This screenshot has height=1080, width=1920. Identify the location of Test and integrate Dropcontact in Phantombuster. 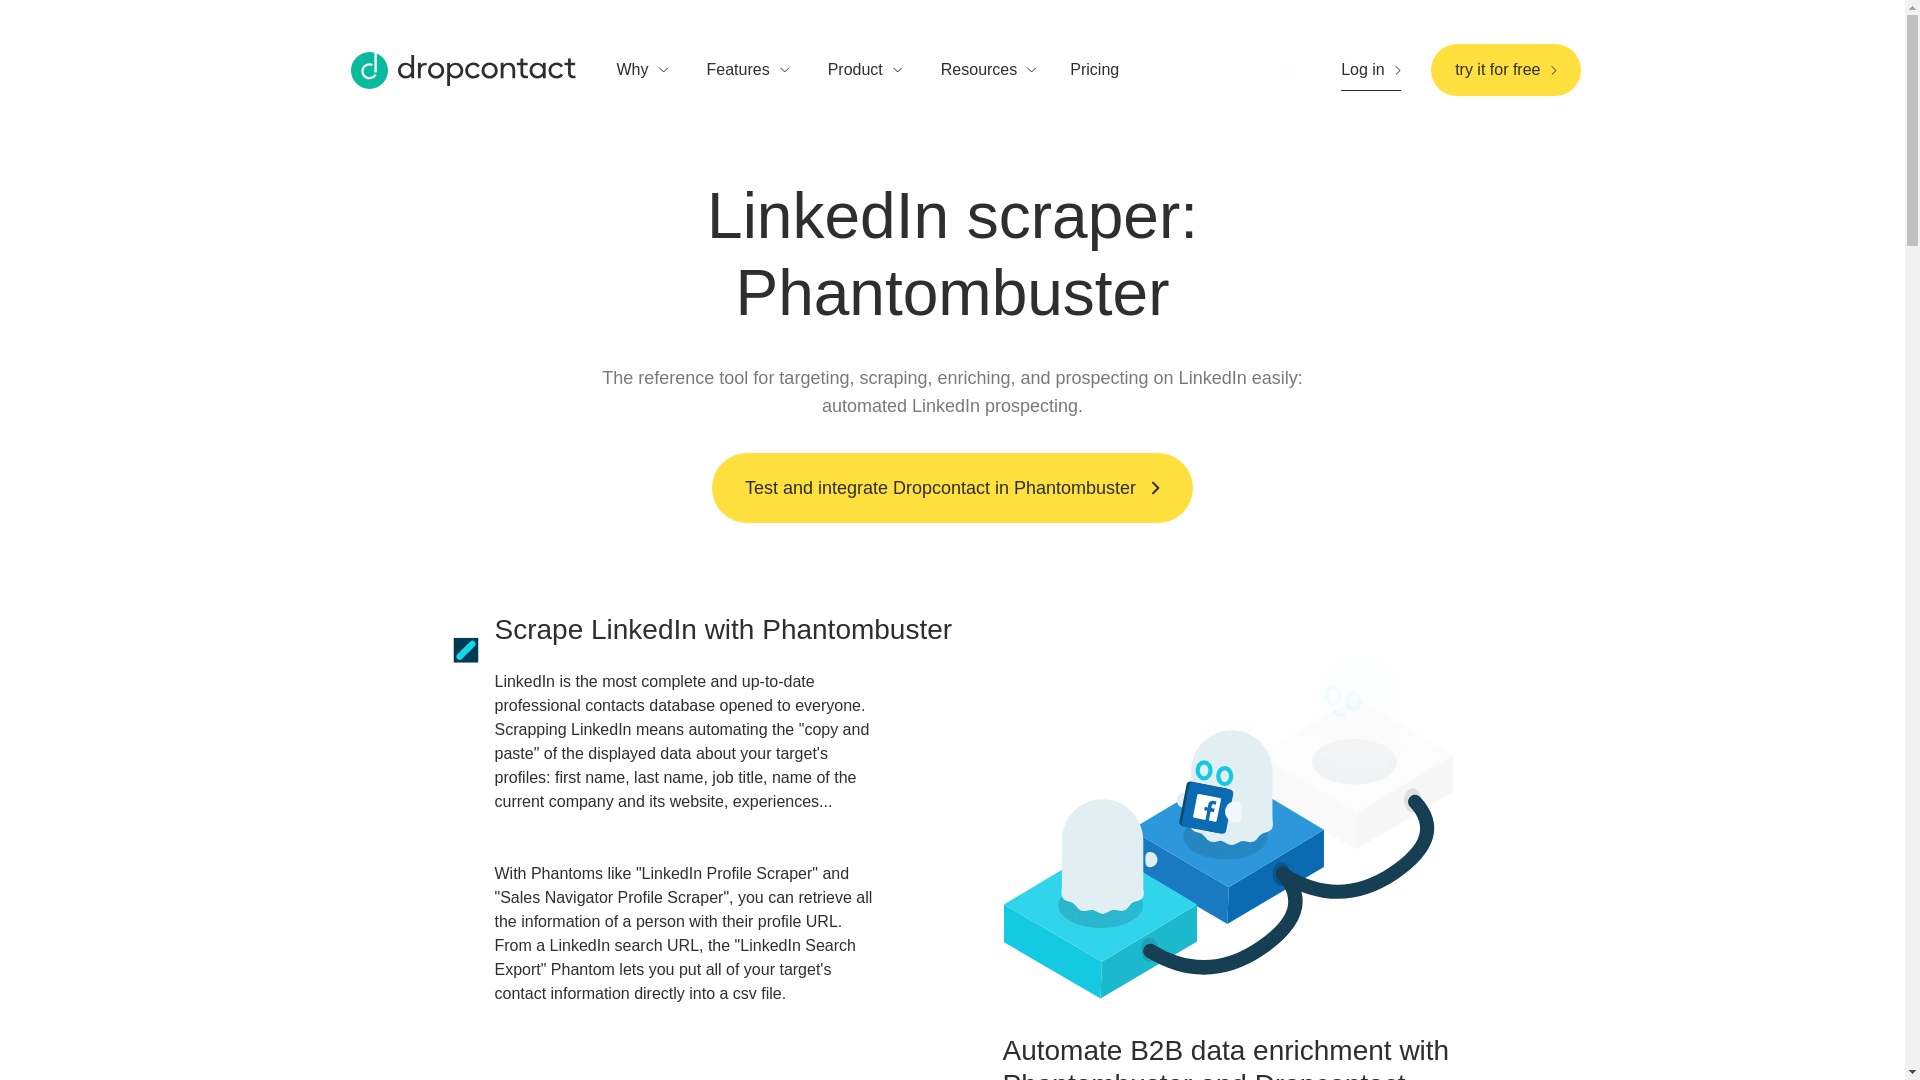
(952, 487).